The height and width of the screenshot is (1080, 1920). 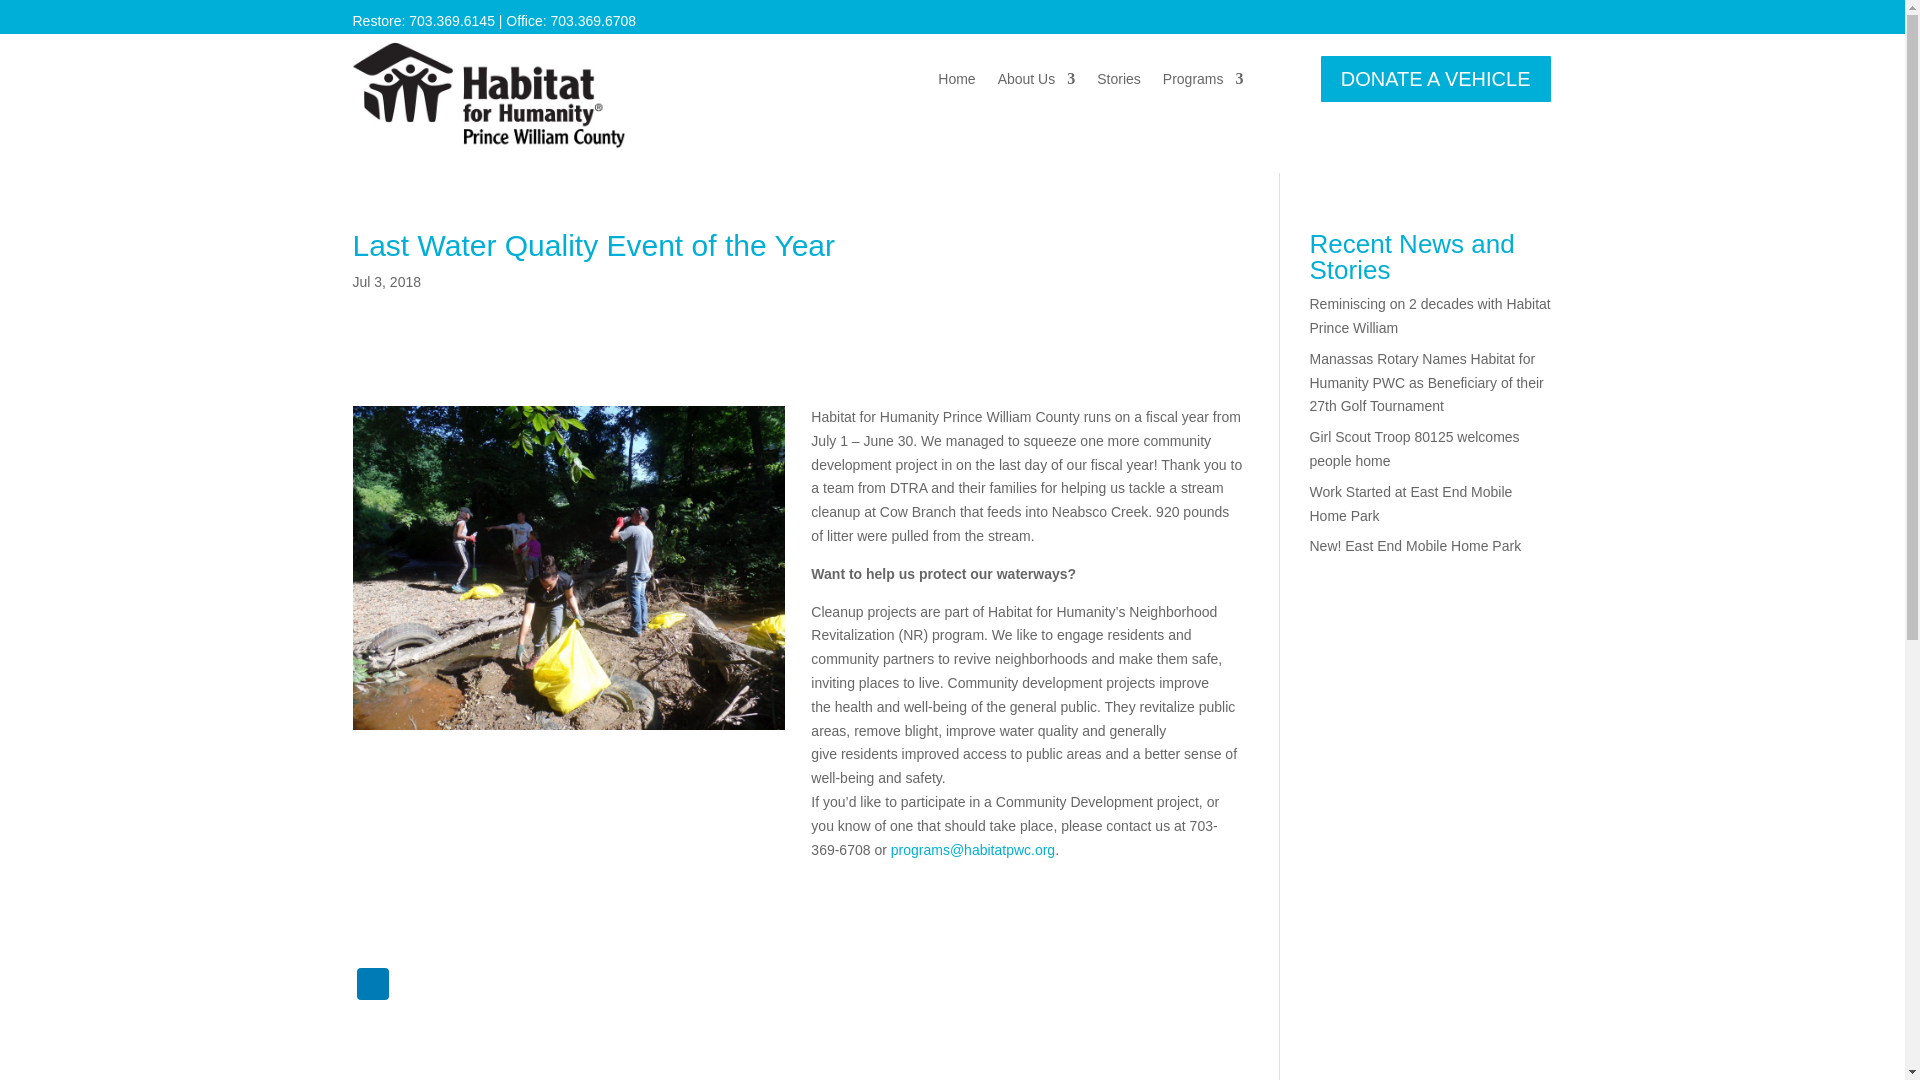 What do you see at coordinates (1204, 82) in the screenshot?
I see `Programs` at bounding box center [1204, 82].